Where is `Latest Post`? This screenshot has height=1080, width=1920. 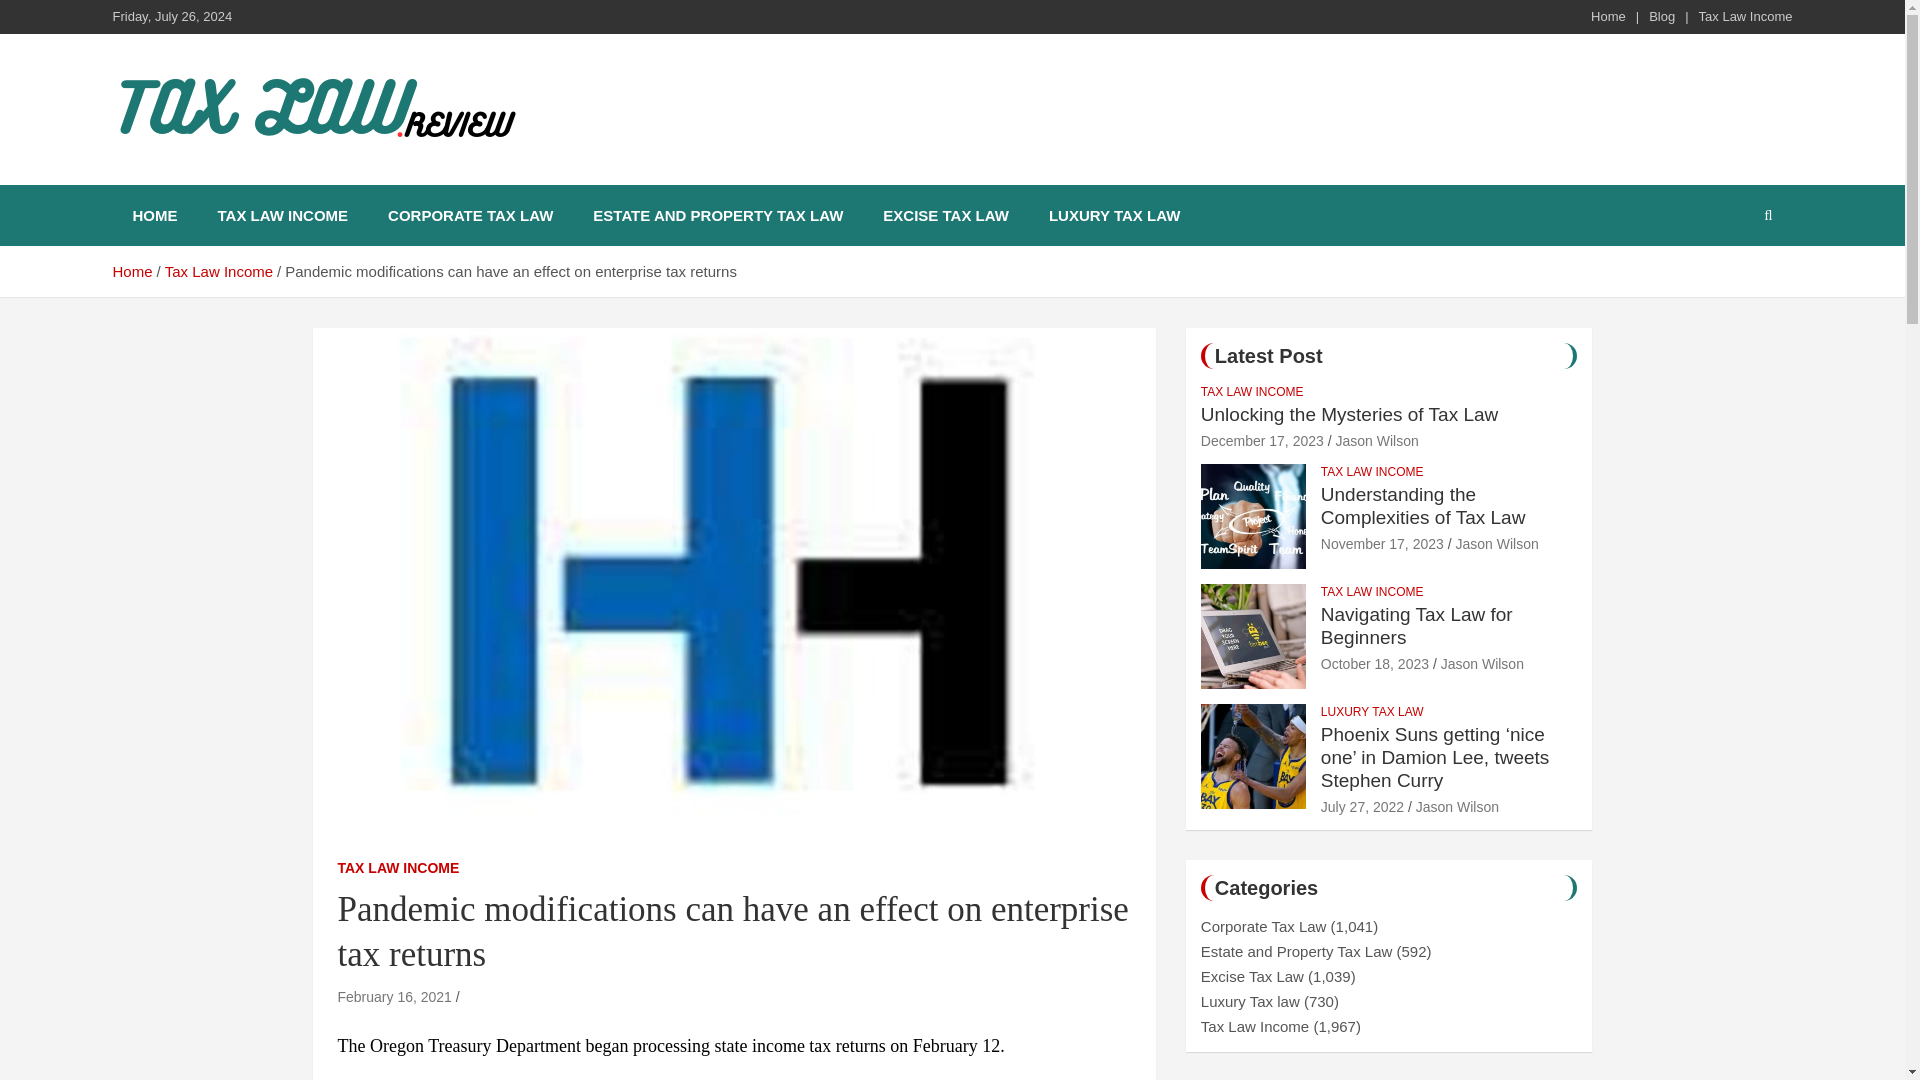
Latest Post is located at coordinates (1268, 356).